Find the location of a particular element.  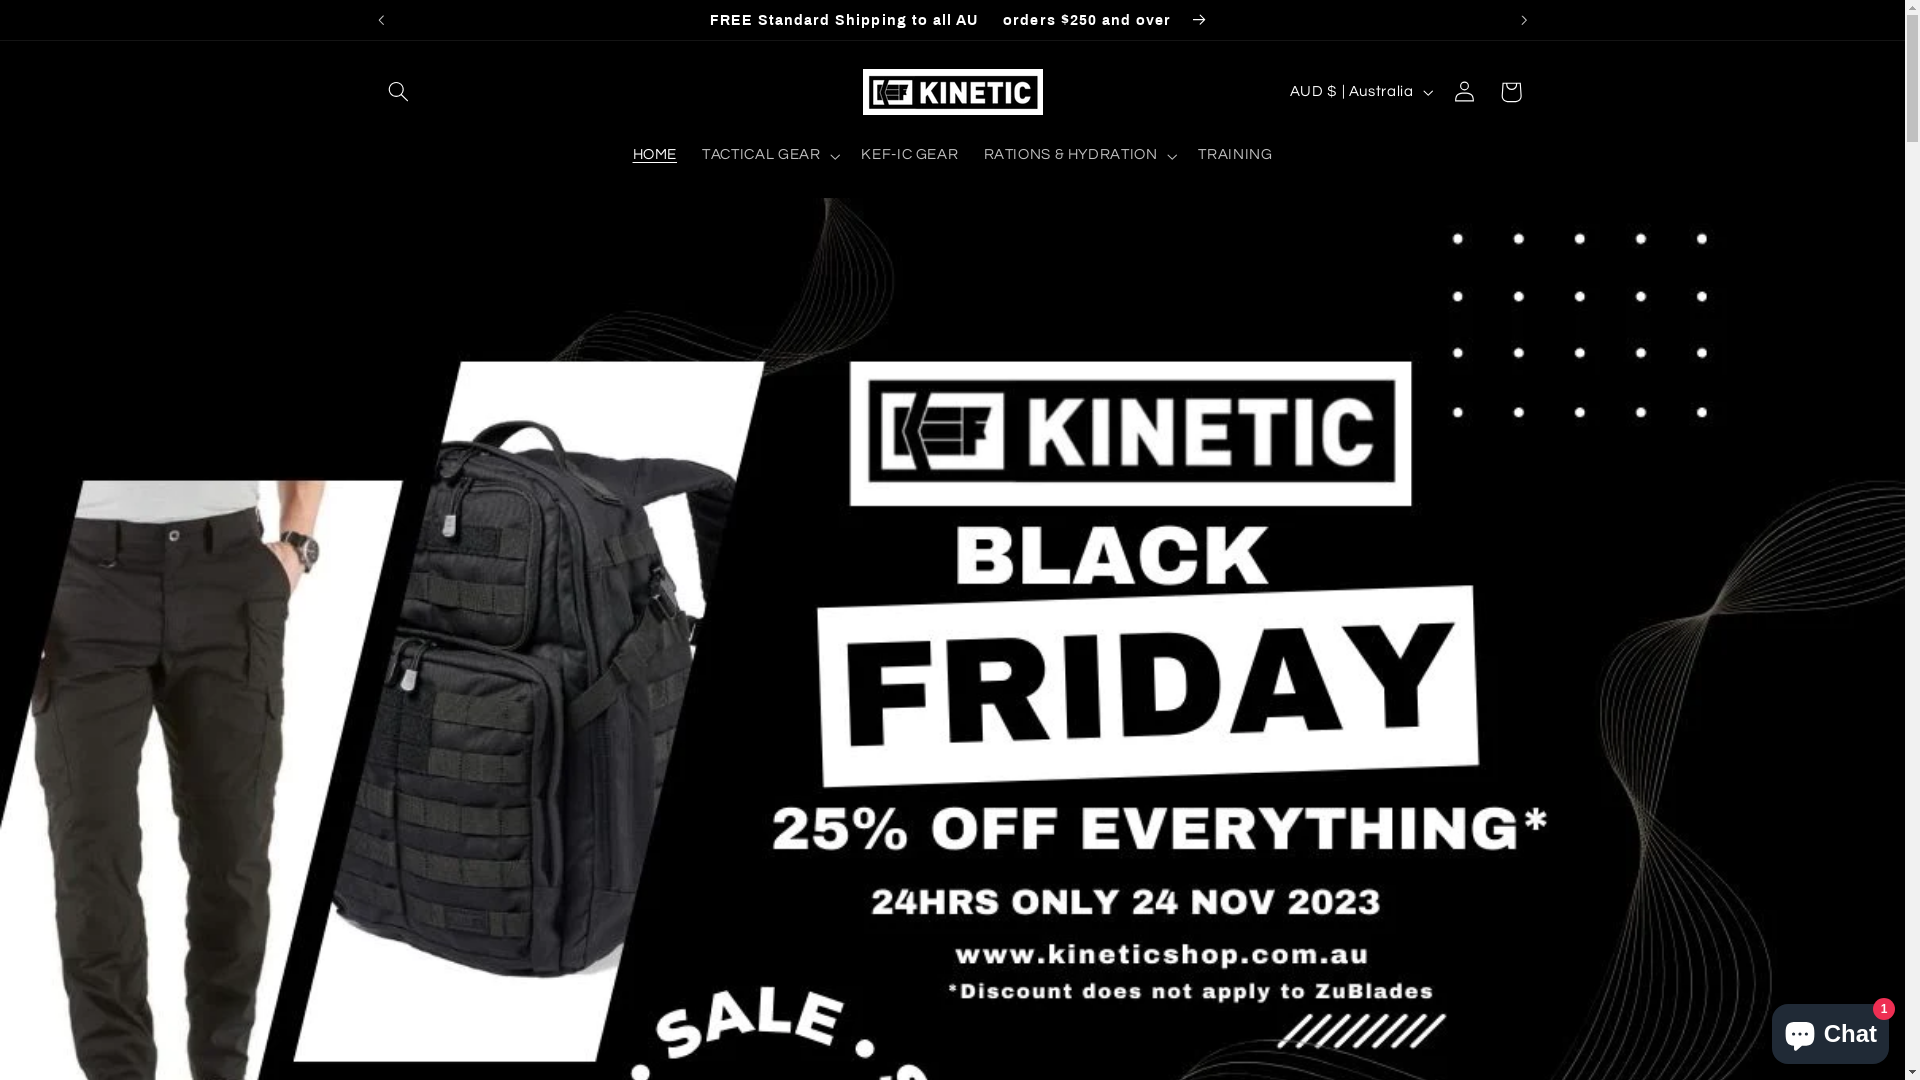

KEF-IC GEAR is located at coordinates (910, 156).